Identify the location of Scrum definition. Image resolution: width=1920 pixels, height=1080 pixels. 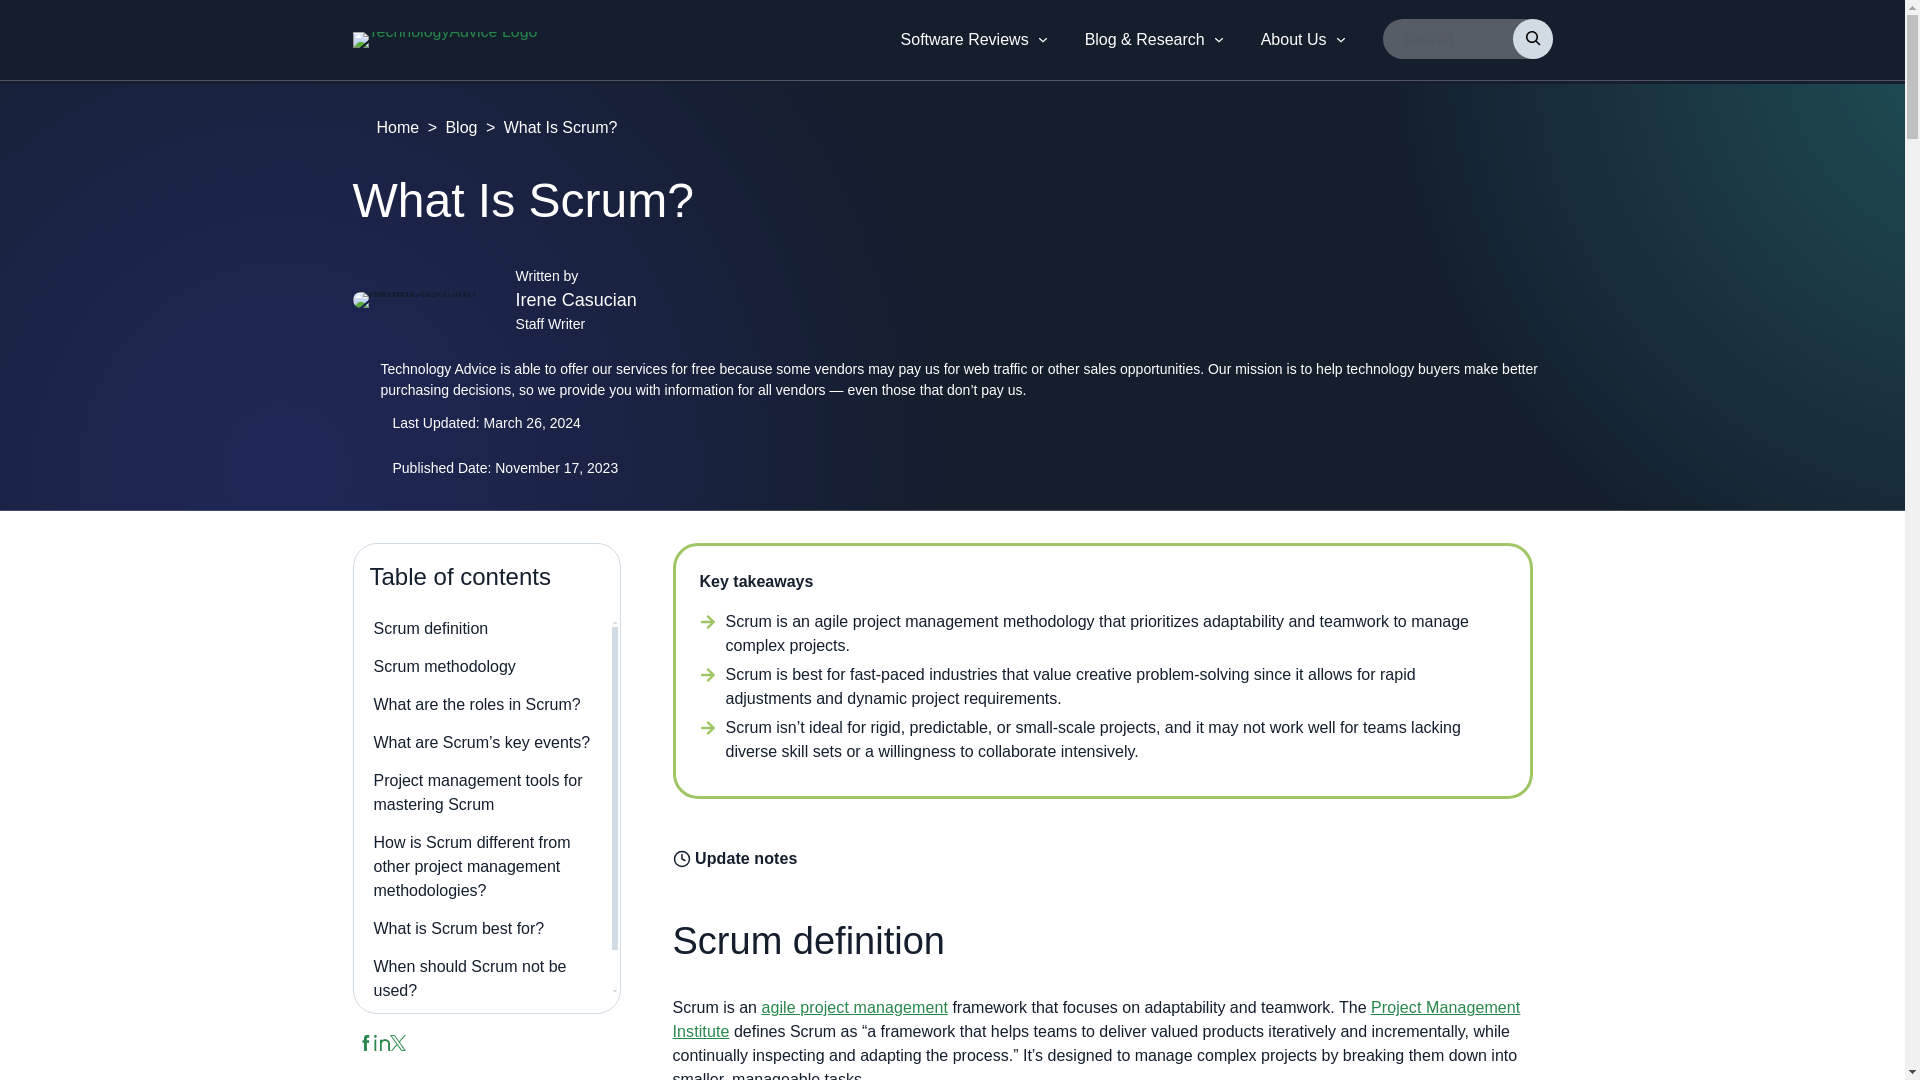
(432, 628).